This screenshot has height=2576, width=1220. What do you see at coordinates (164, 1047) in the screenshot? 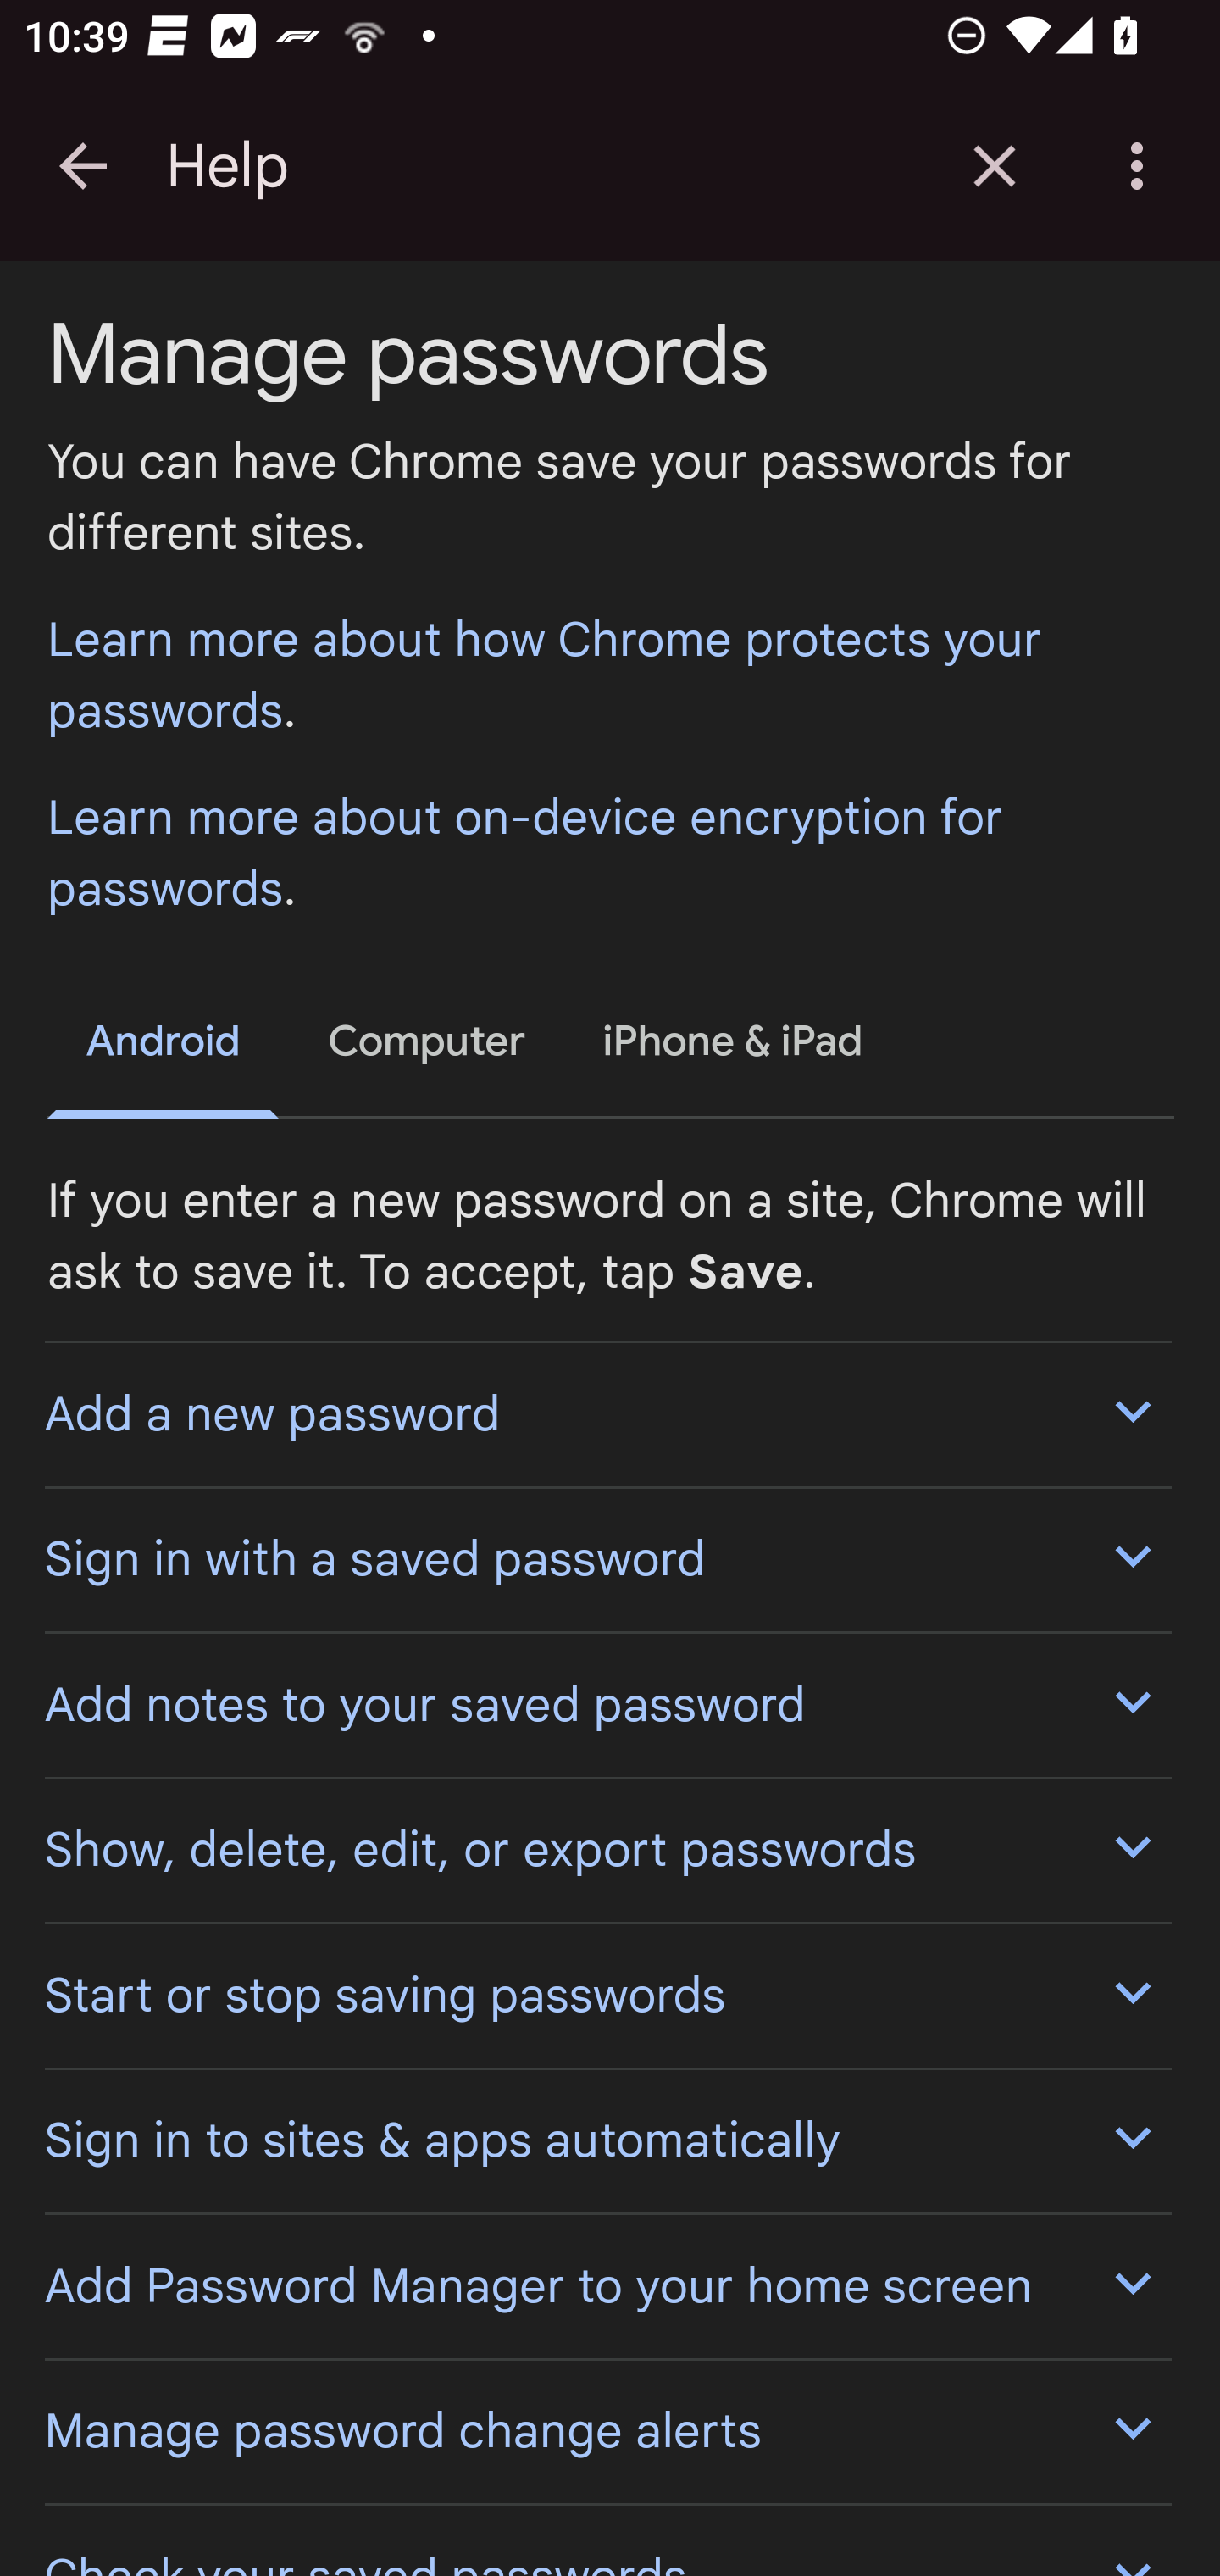
I see `Android` at bounding box center [164, 1047].